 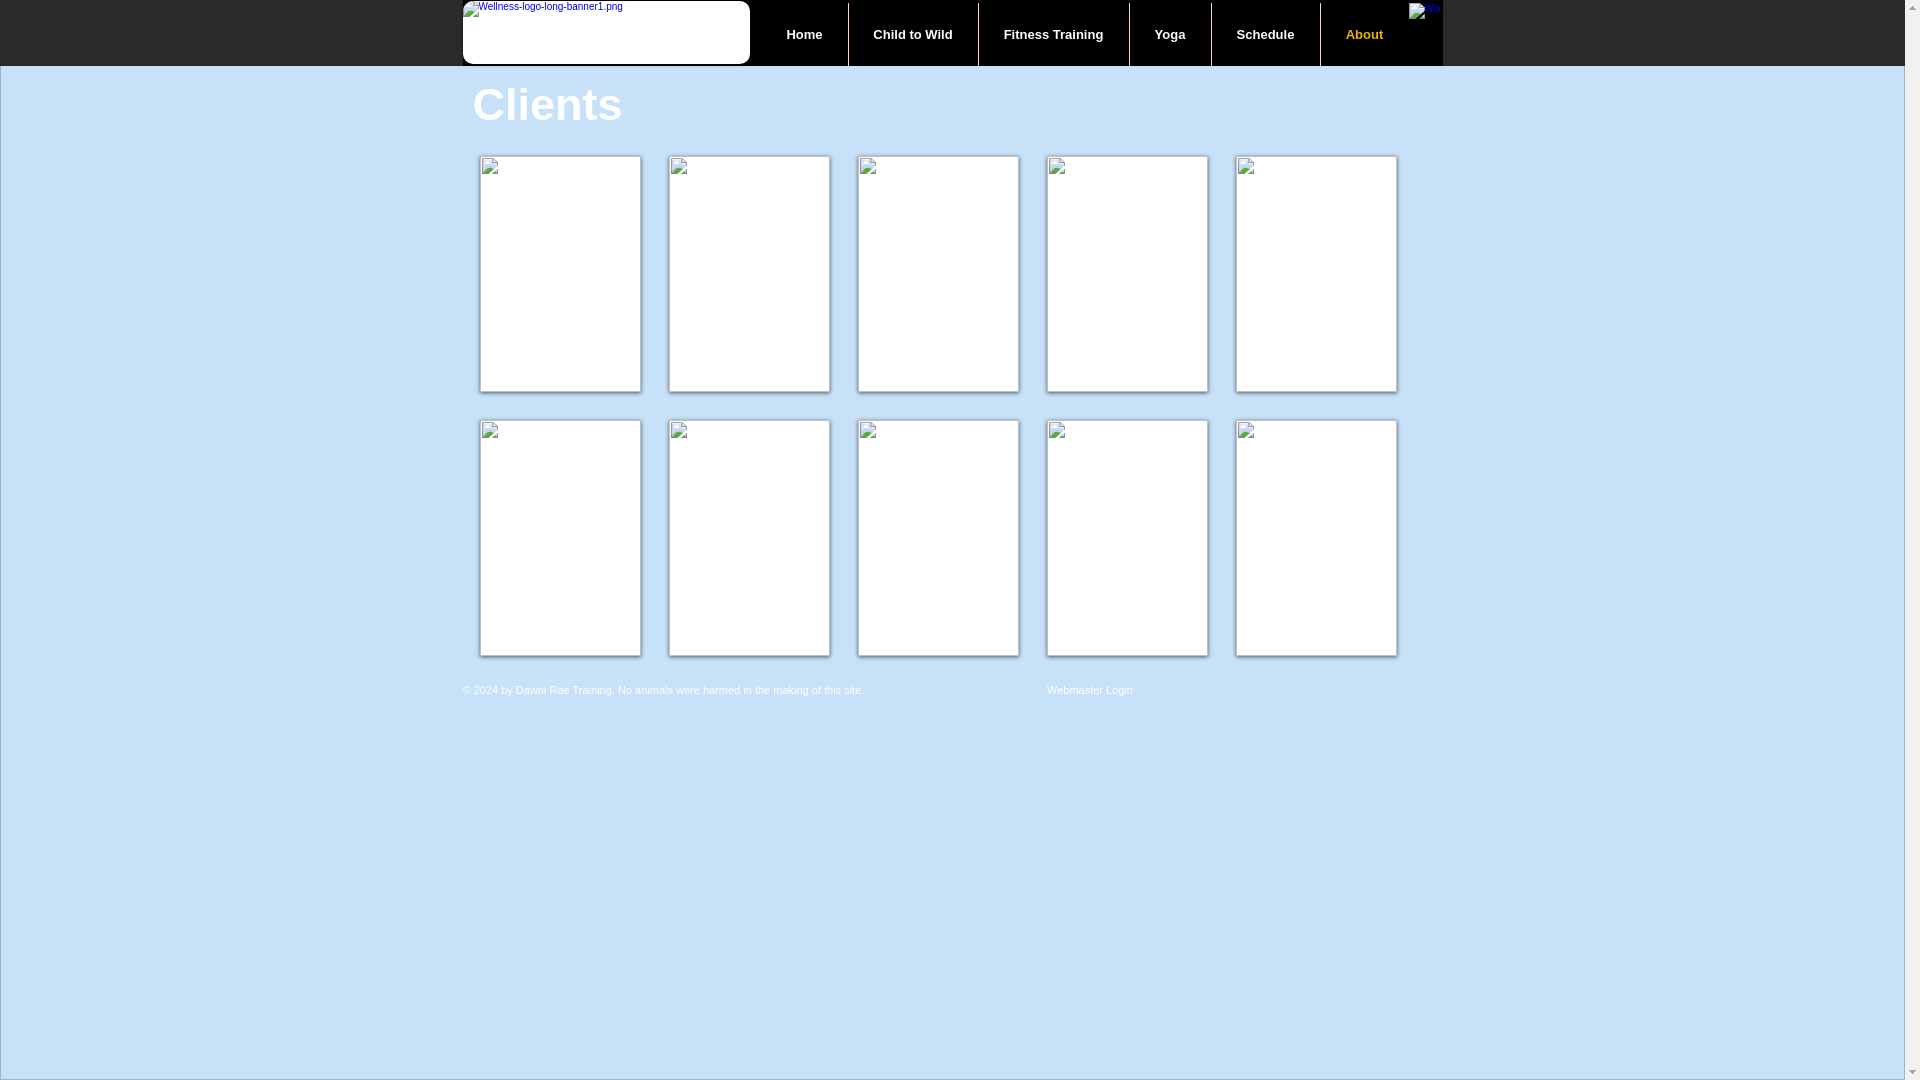 What do you see at coordinates (1364, 34) in the screenshot?
I see `About` at bounding box center [1364, 34].